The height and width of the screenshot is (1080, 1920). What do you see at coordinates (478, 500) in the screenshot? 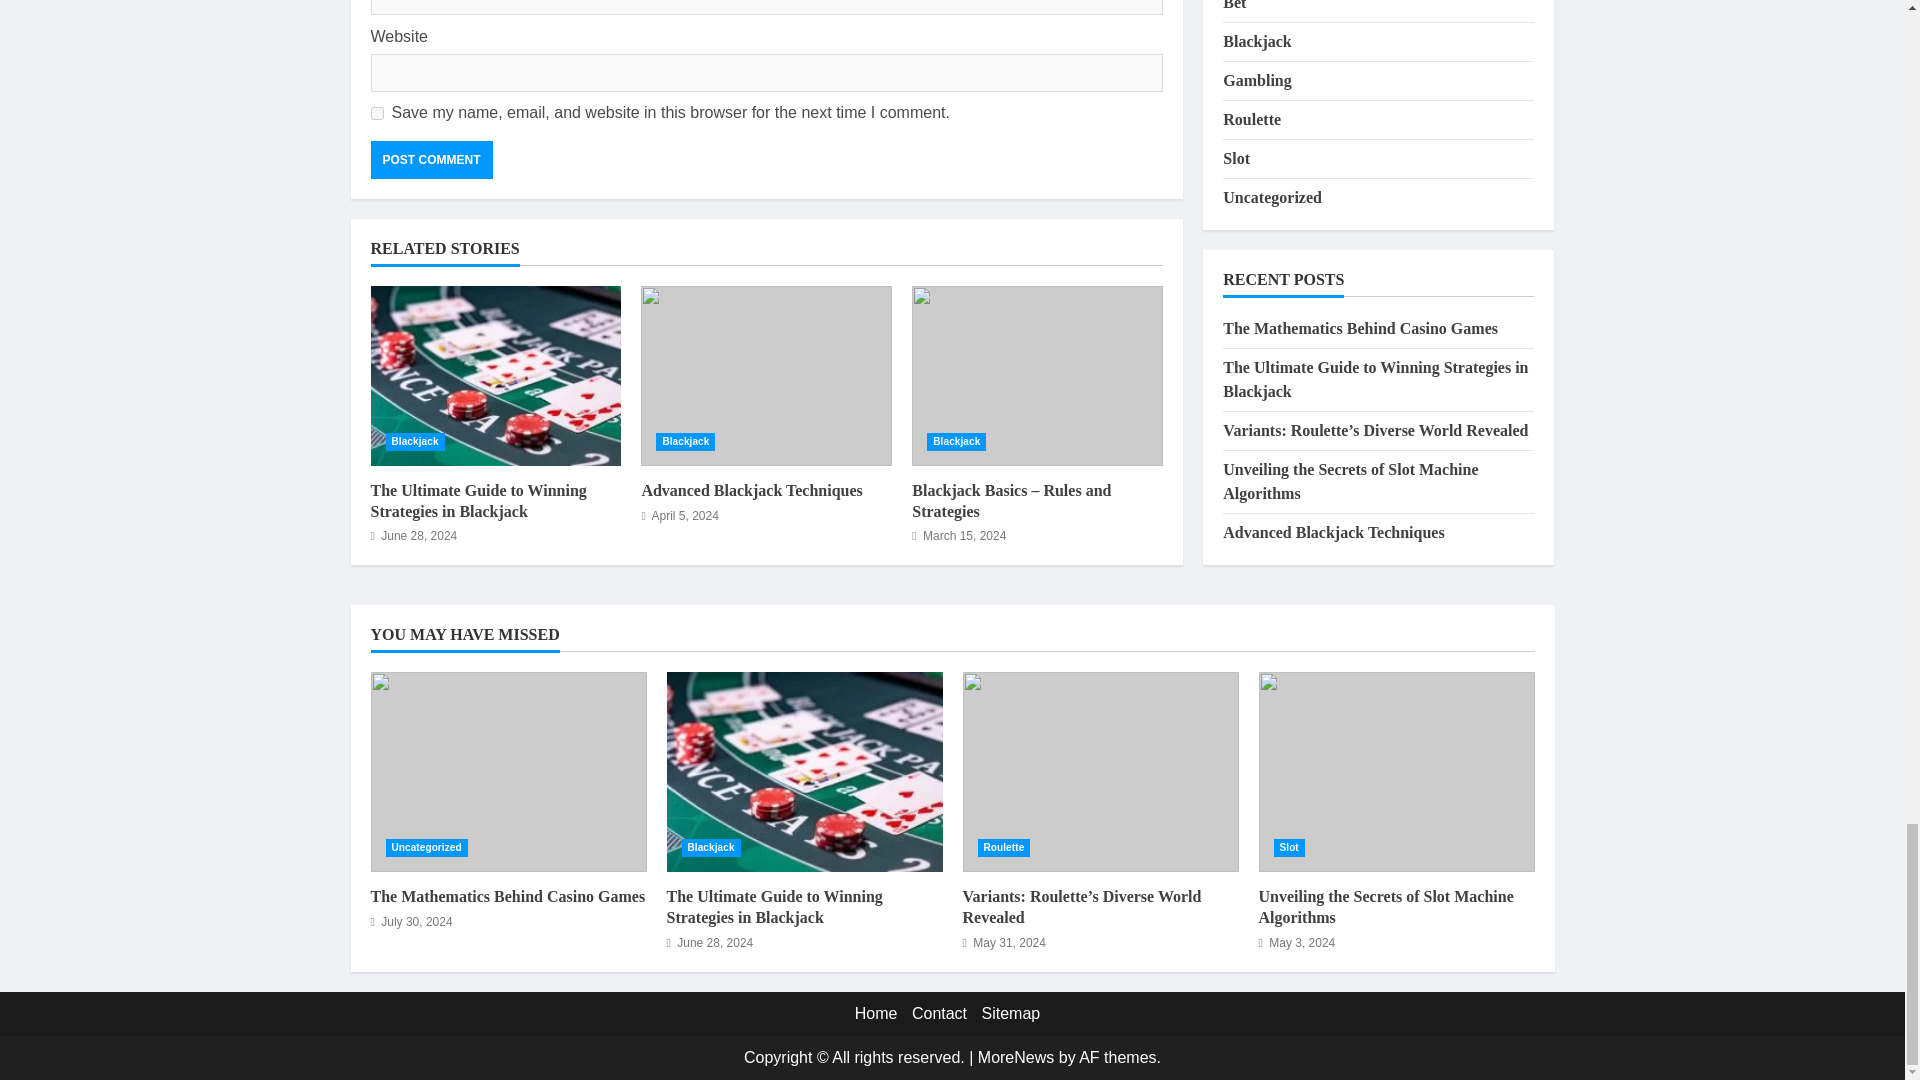
I see `The Ultimate Guide to Winning Strategies in Blackjack` at bounding box center [478, 500].